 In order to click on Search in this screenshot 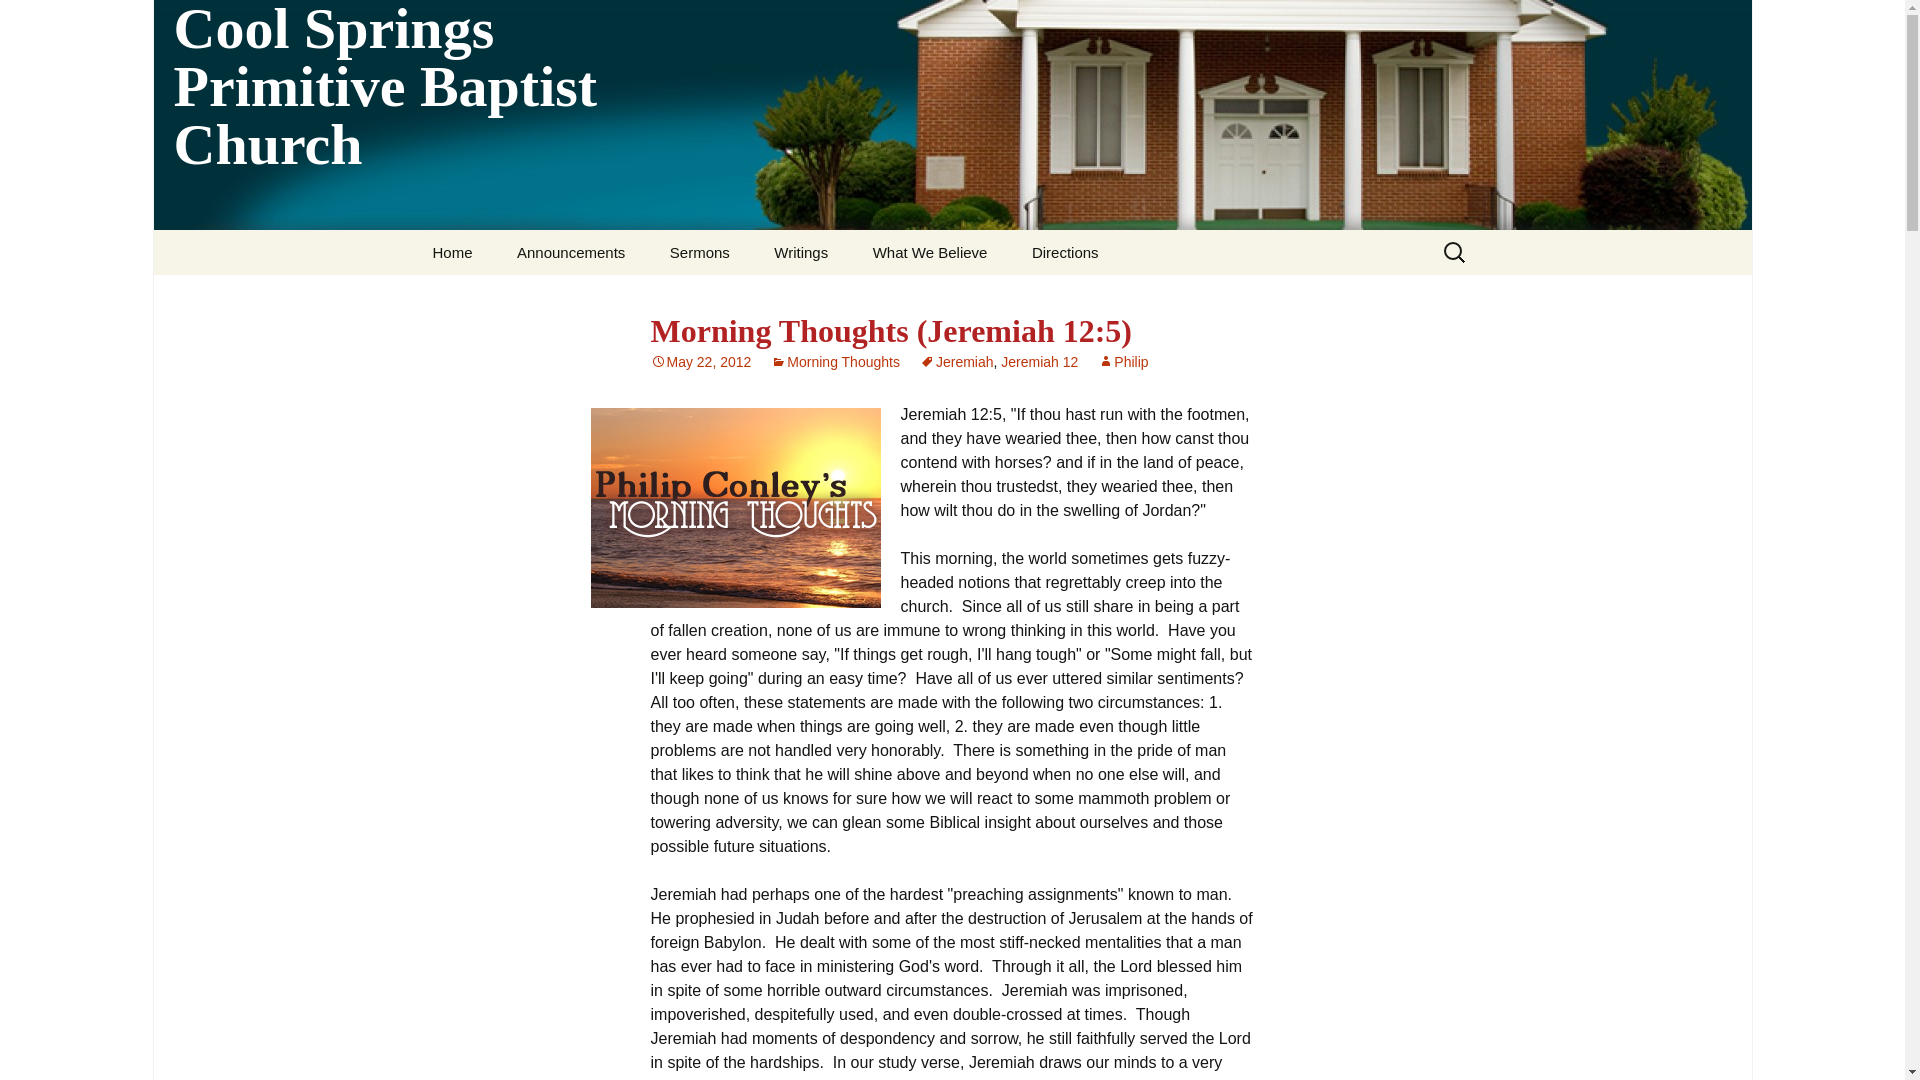, I will do `click(24, 21)`.